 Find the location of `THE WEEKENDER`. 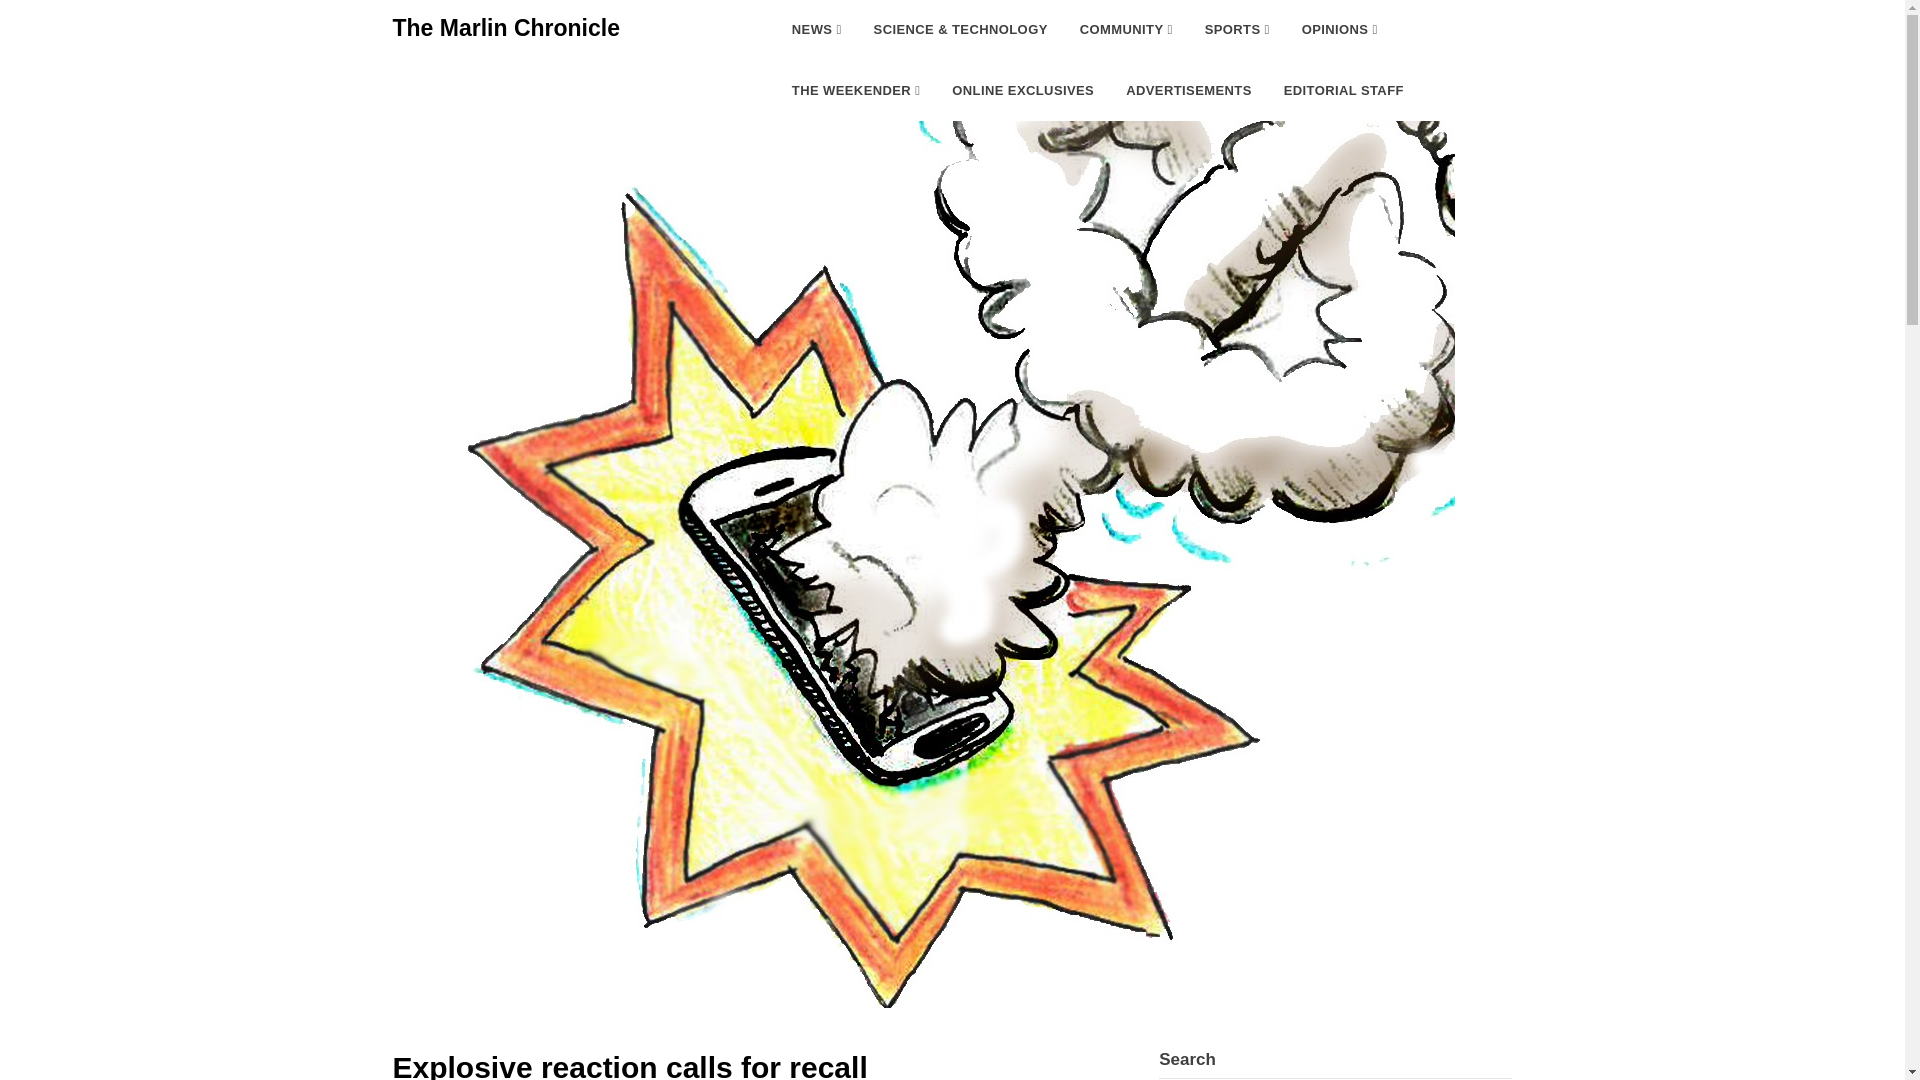

THE WEEKENDER is located at coordinates (856, 90).